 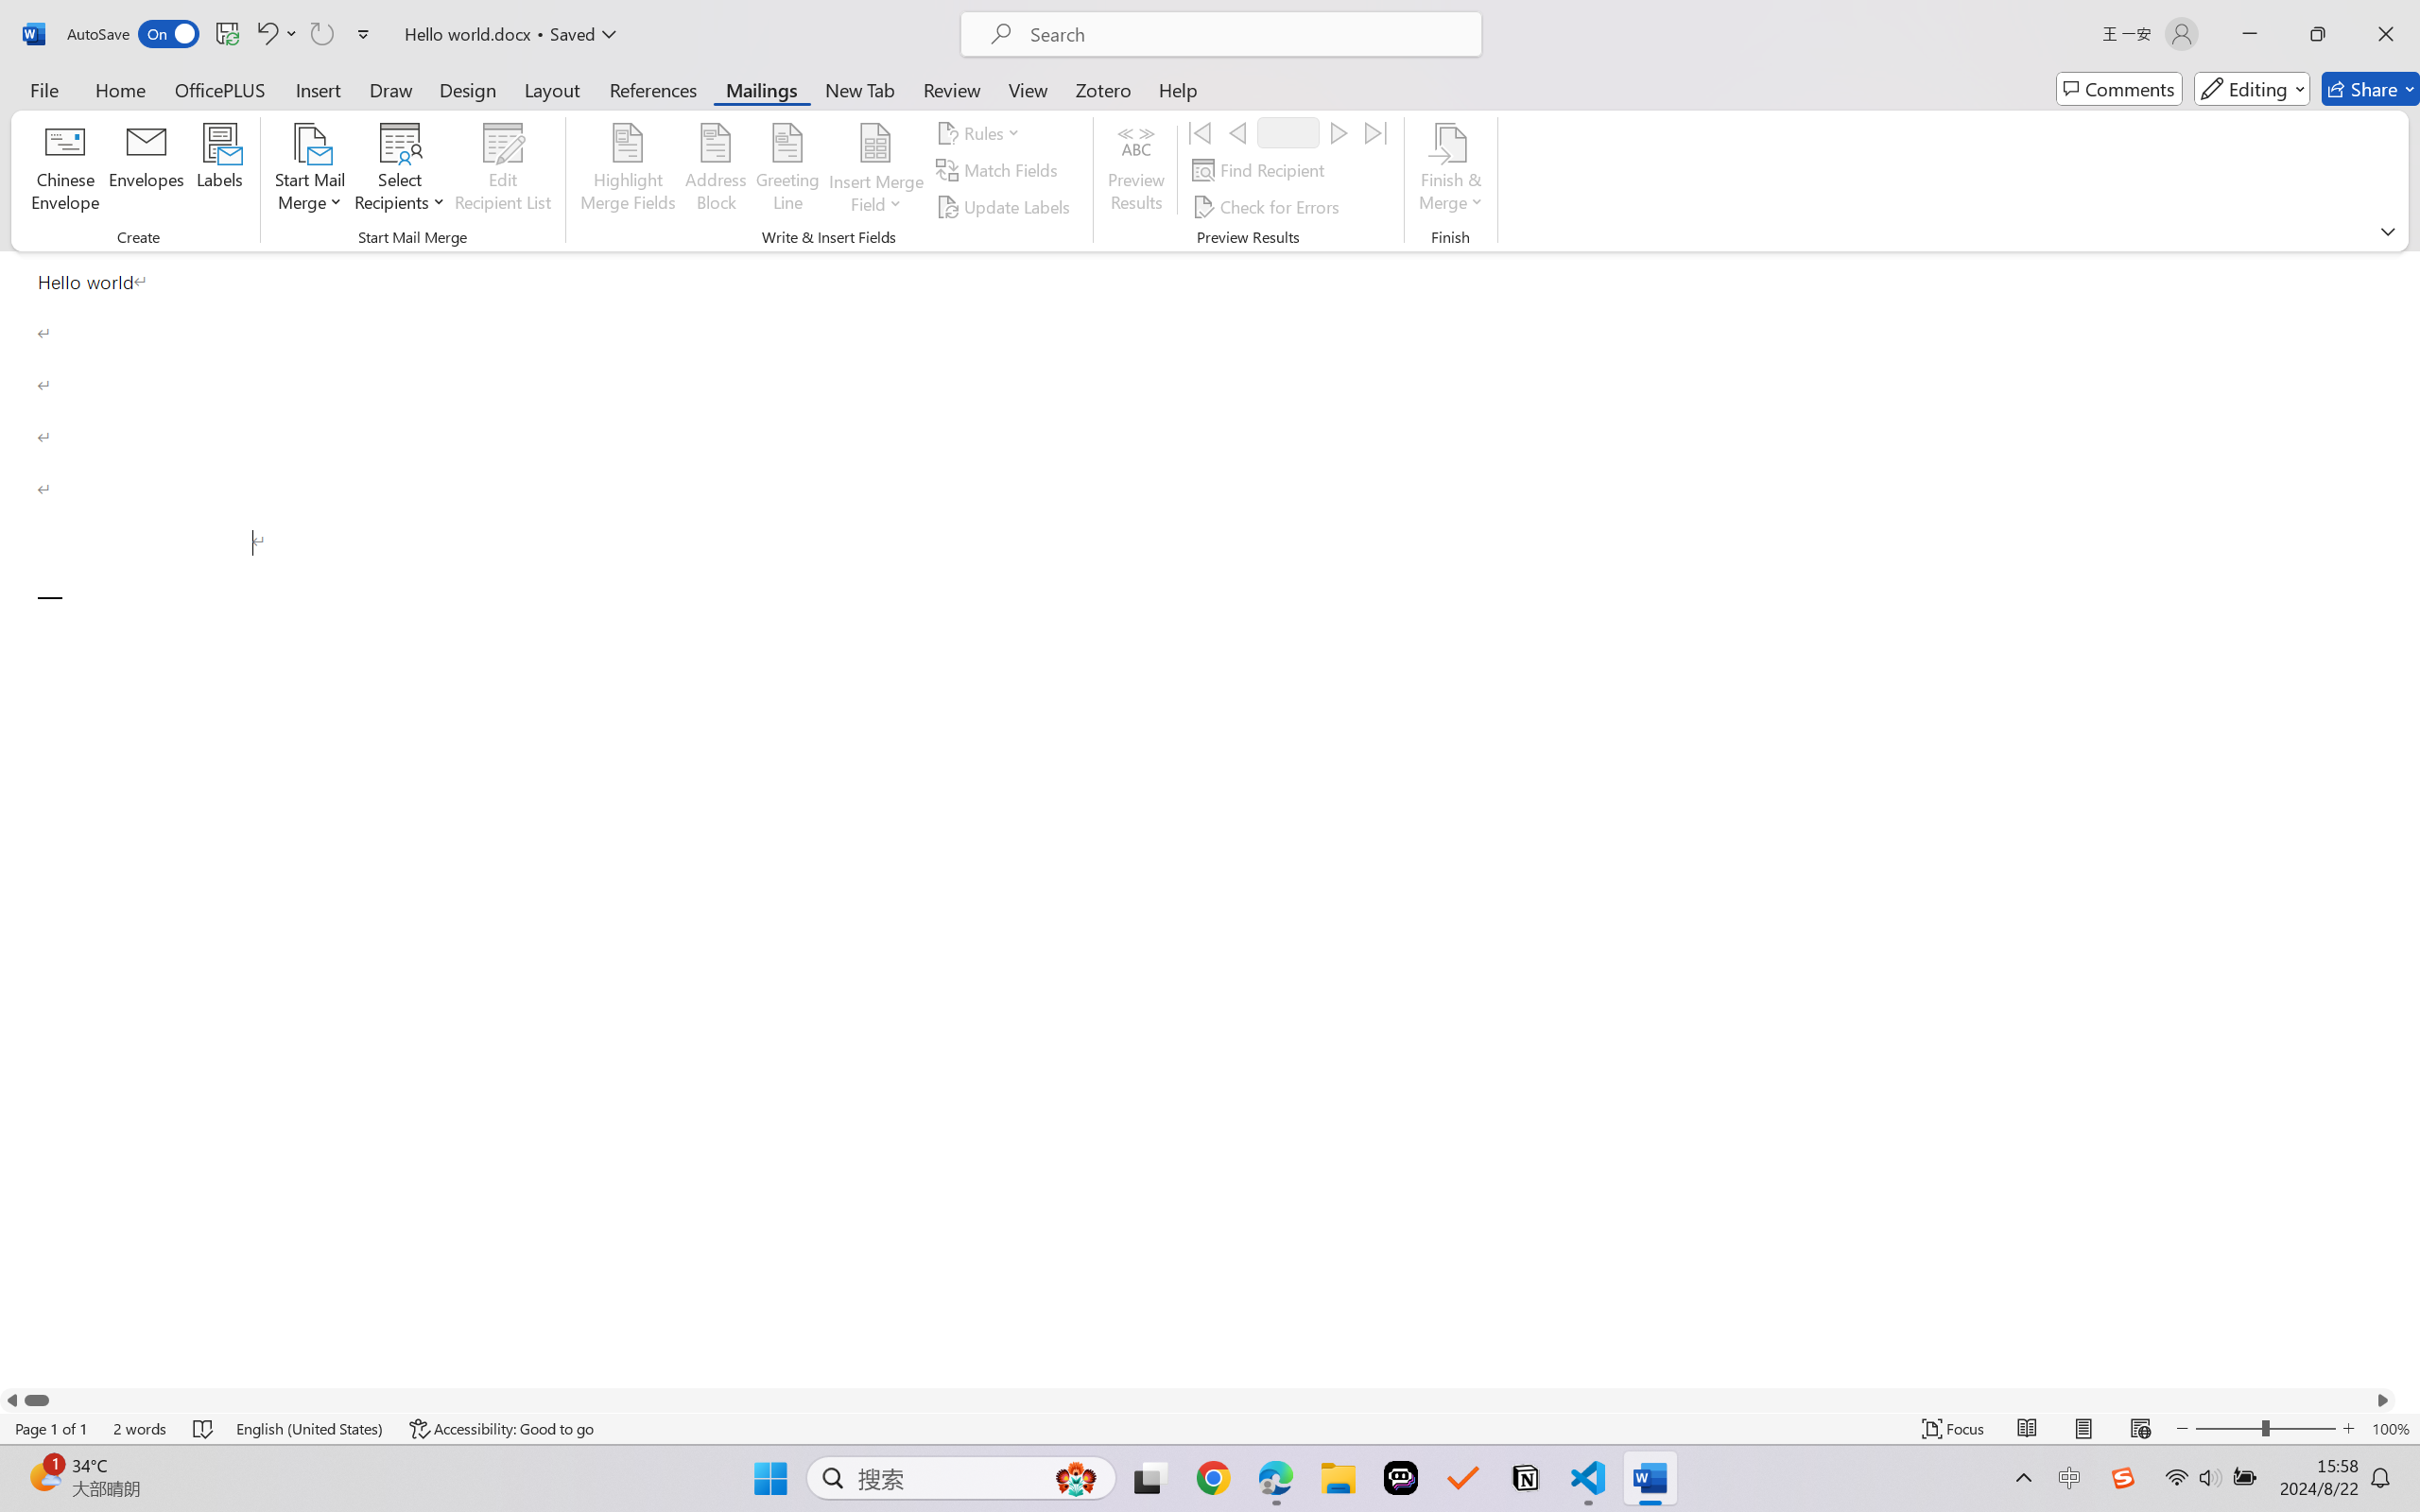 I want to click on Restore Down, so click(x=2318, y=34).